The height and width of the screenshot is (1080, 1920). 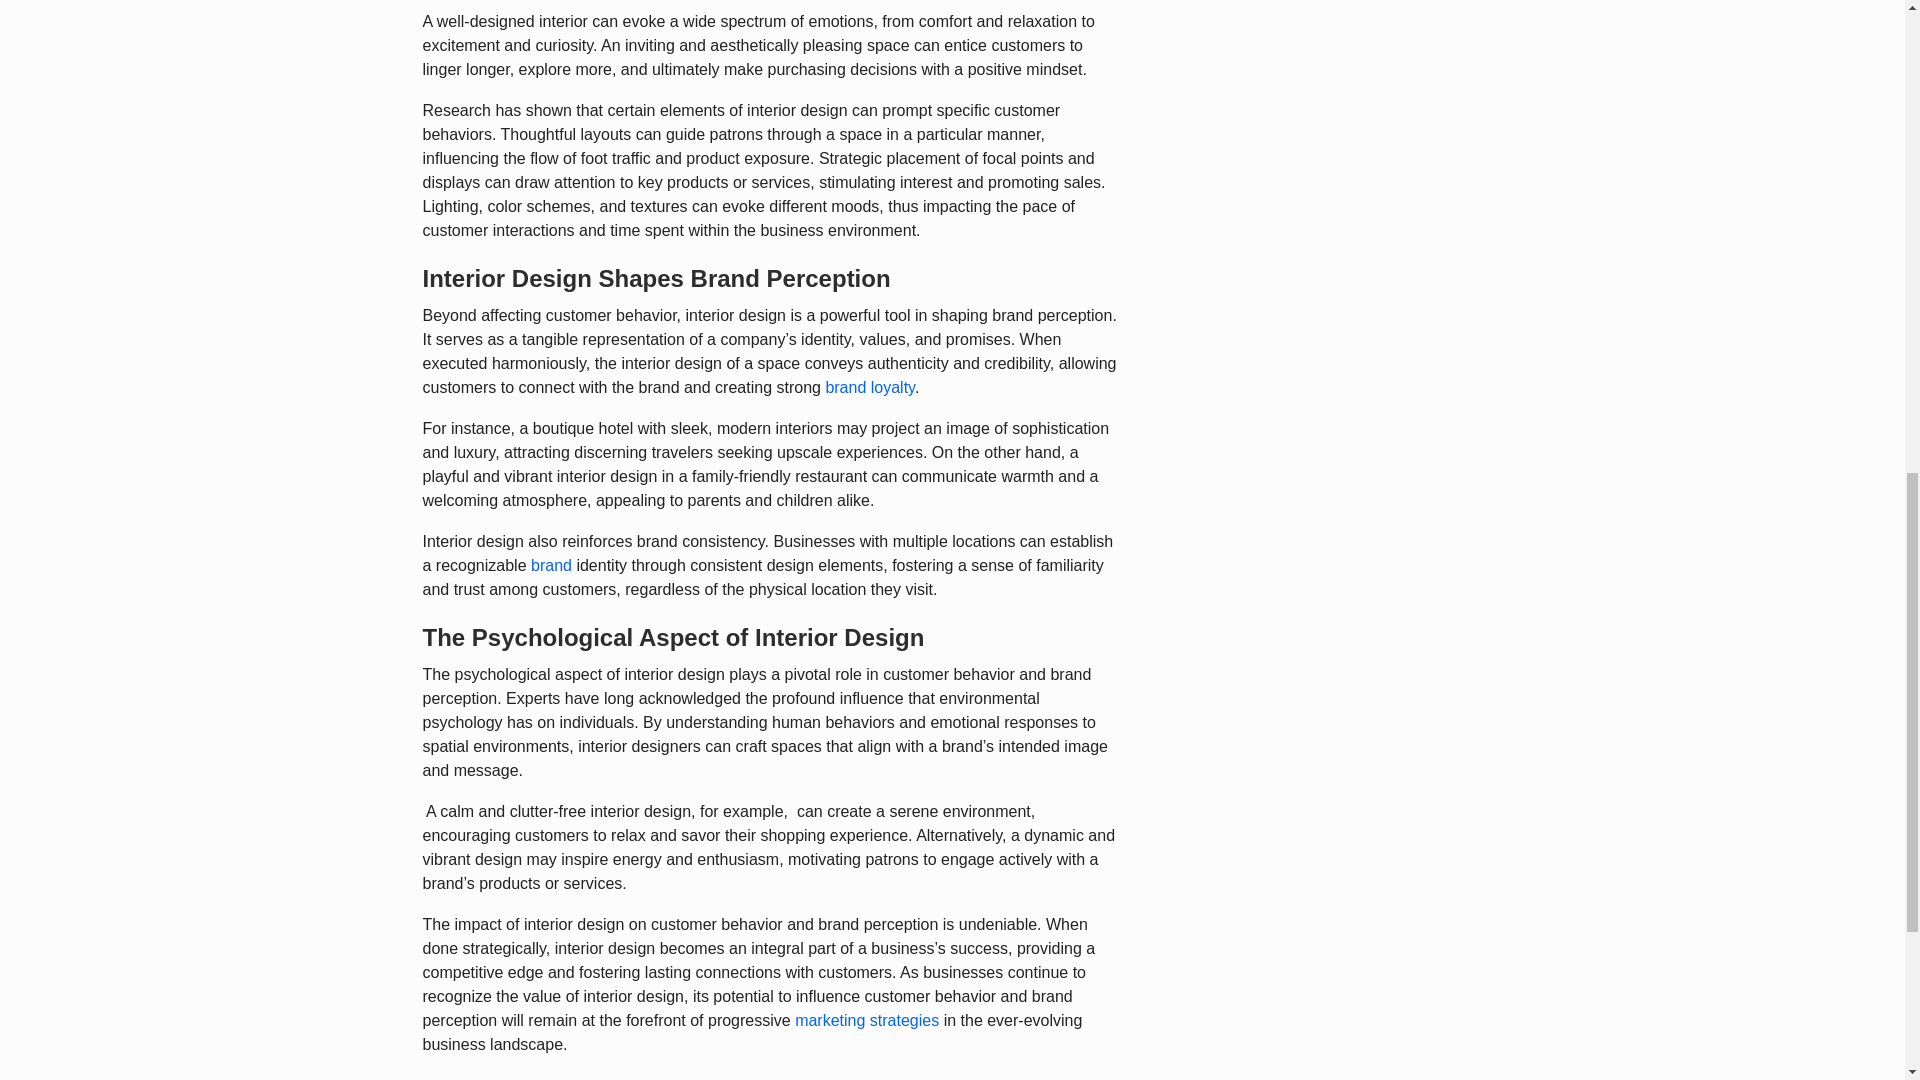 What do you see at coordinates (552, 565) in the screenshot?
I see `brand` at bounding box center [552, 565].